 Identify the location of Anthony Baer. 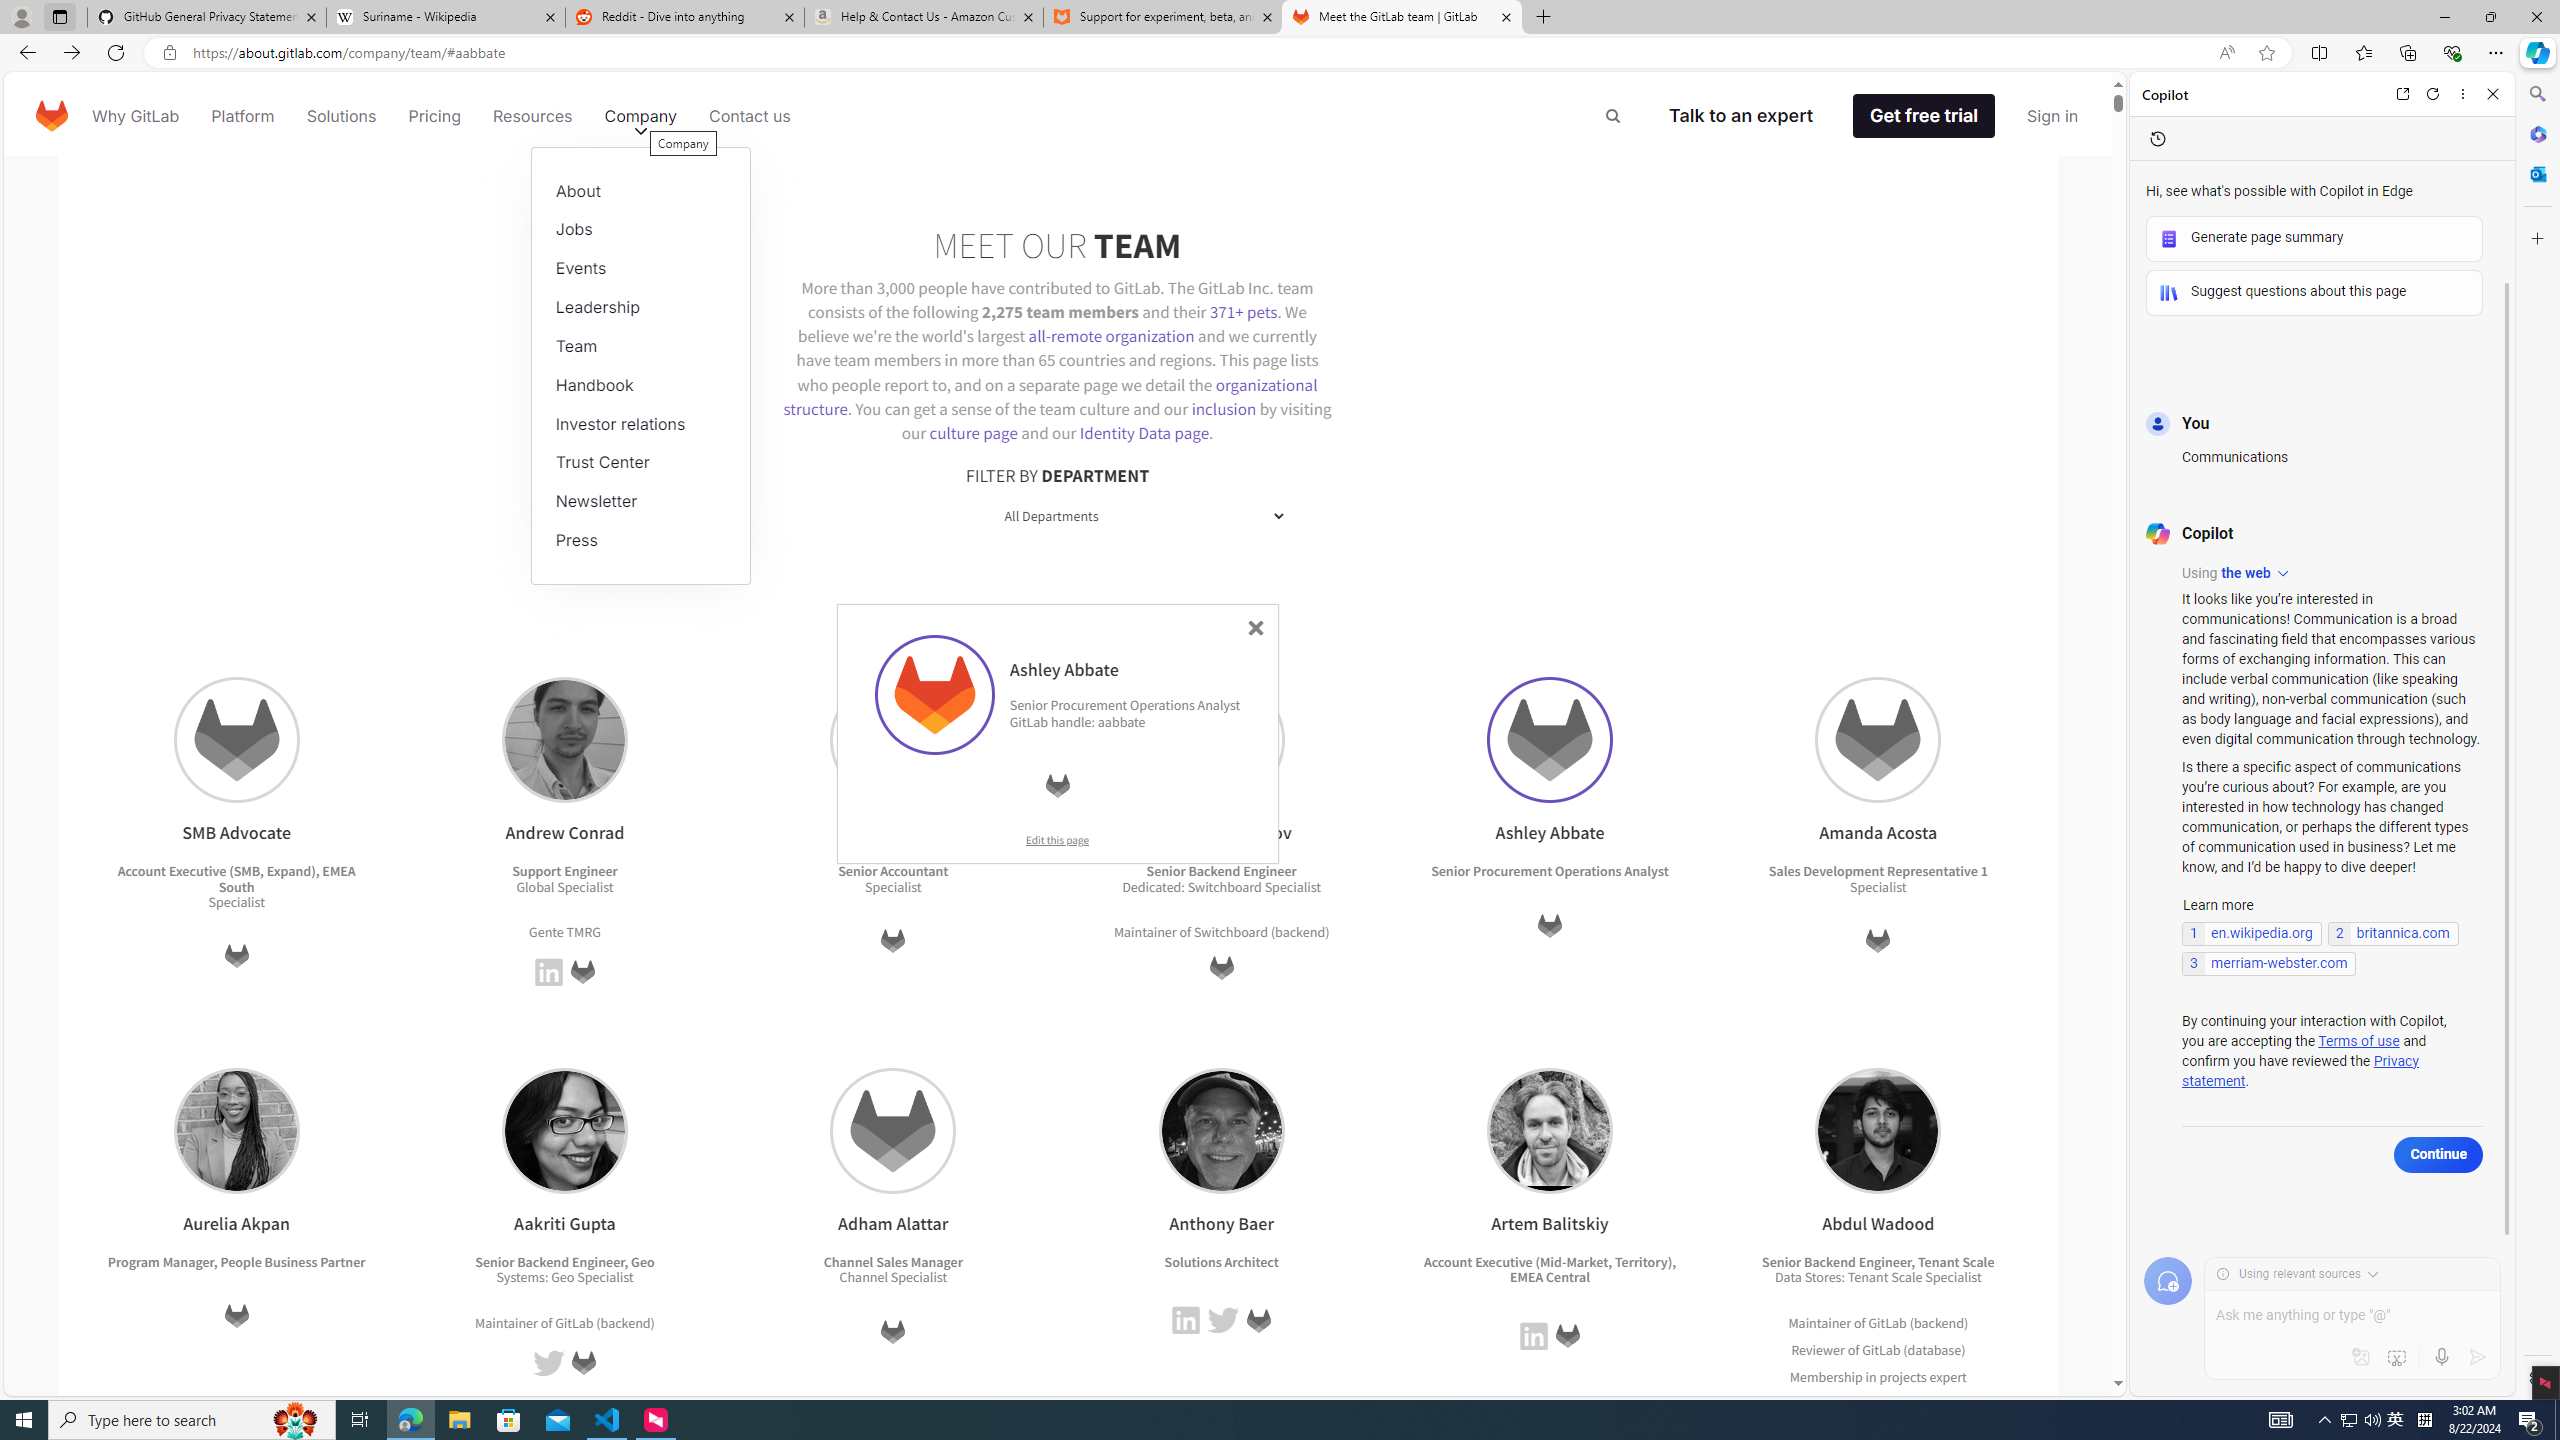
(1221, 1130).